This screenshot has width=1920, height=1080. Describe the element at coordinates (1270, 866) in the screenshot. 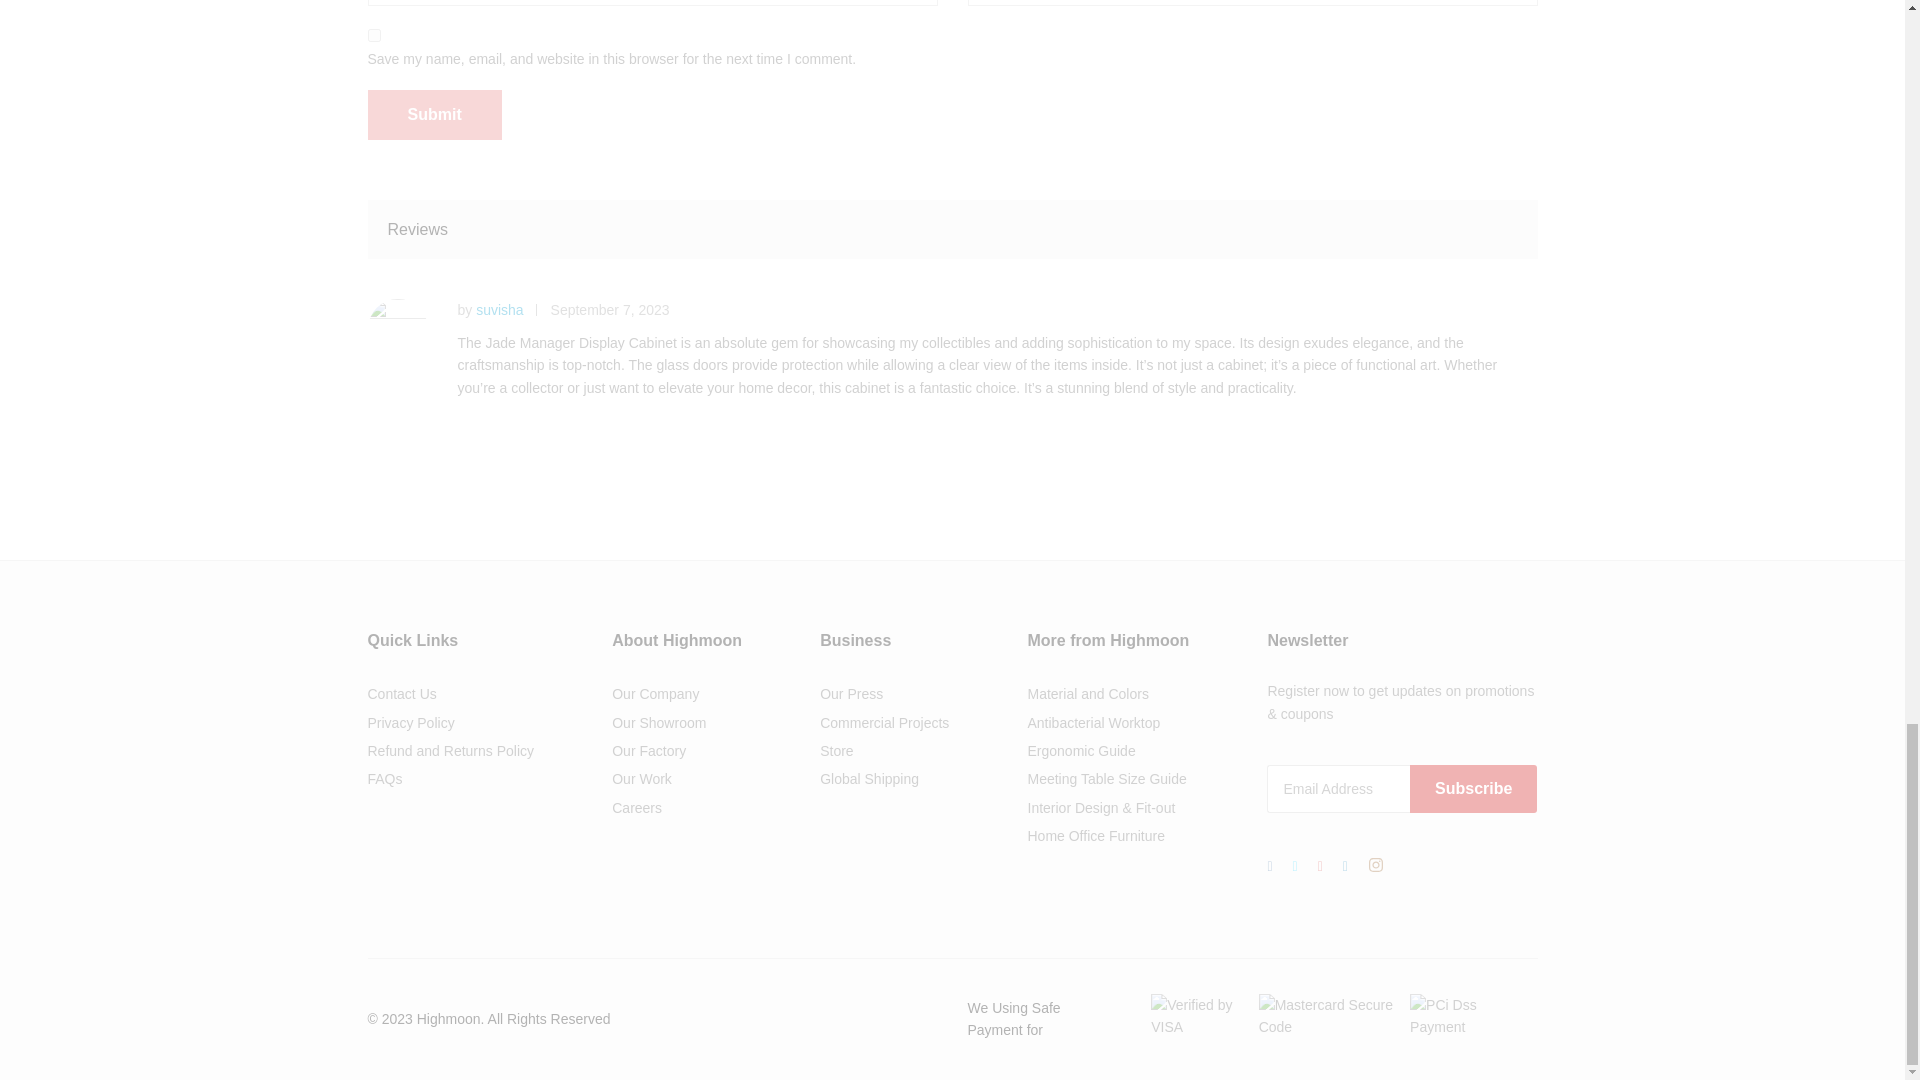

I see `Facebook` at that location.